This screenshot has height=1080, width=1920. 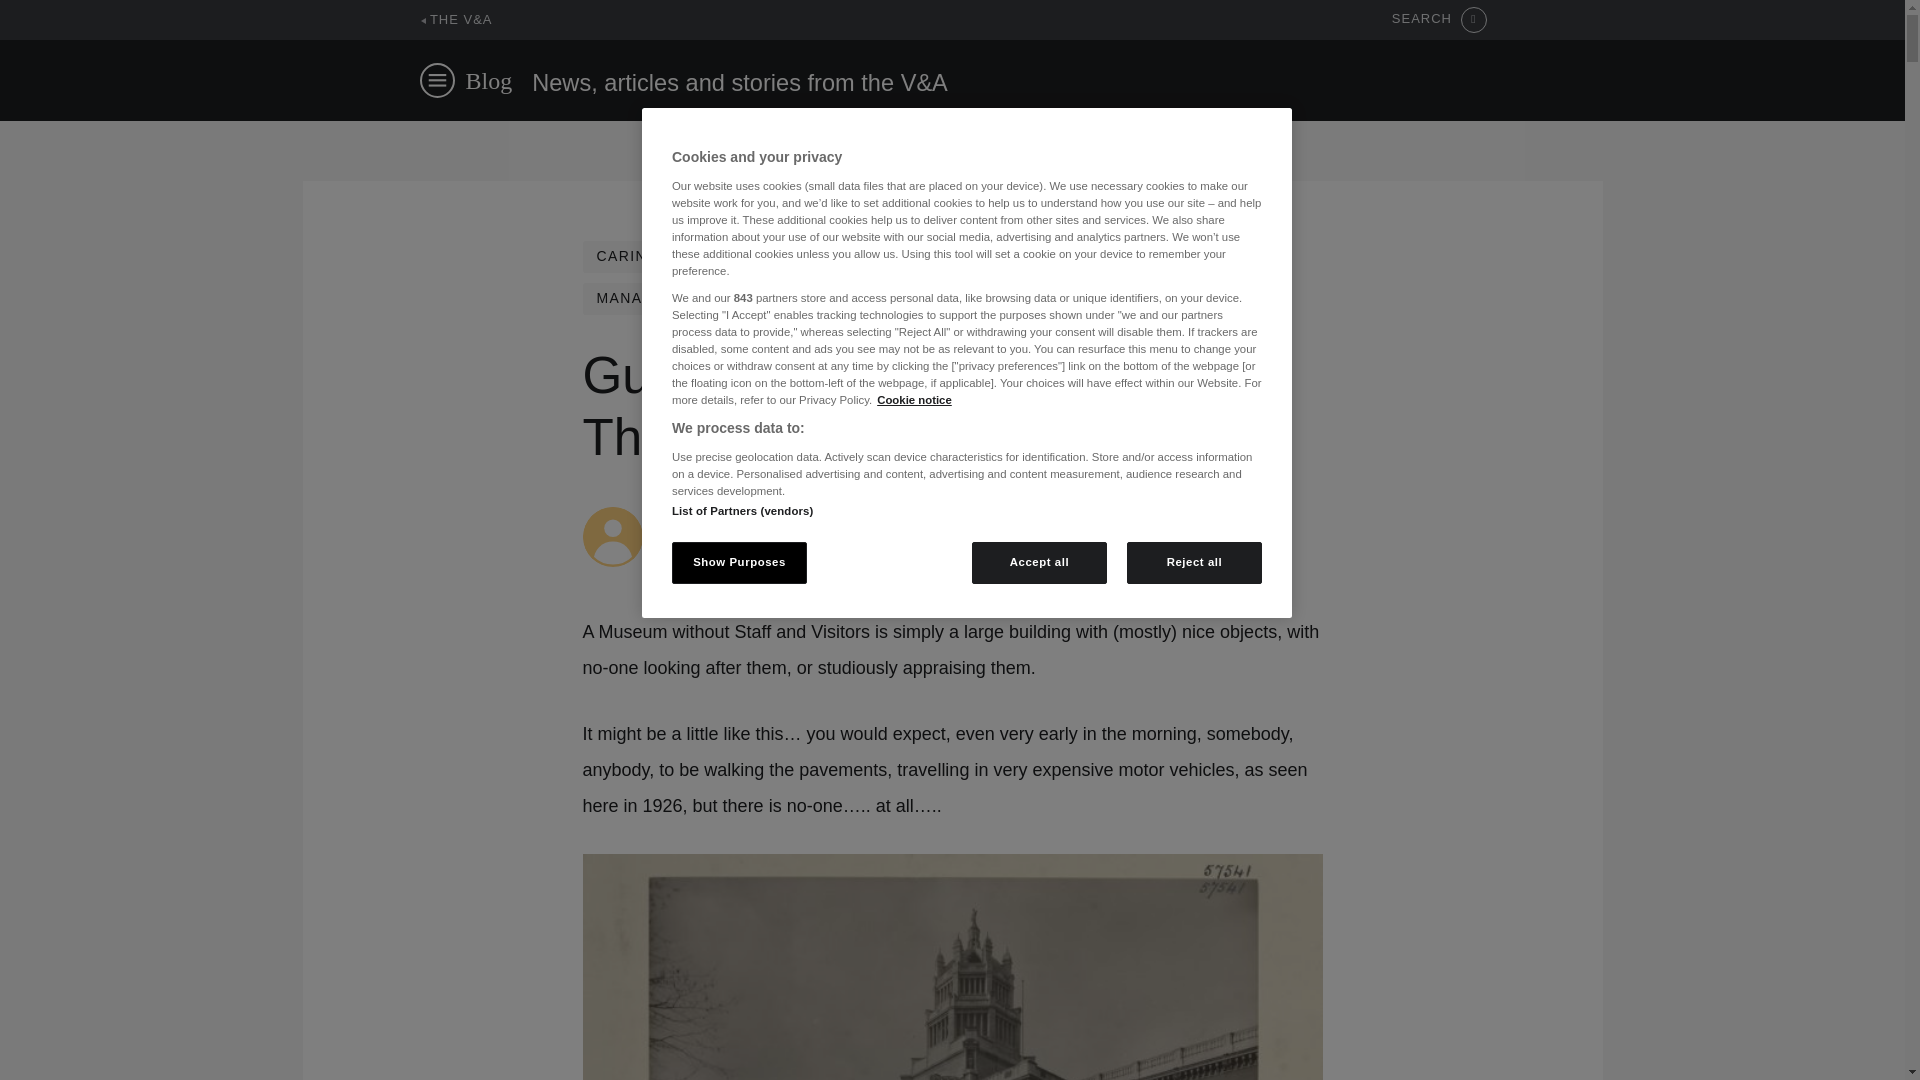 What do you see at coordinates (726, 256) in the screenshot?
I see `CARING FOR OUR COLLECTIONS` at bounding box center [726, 256].